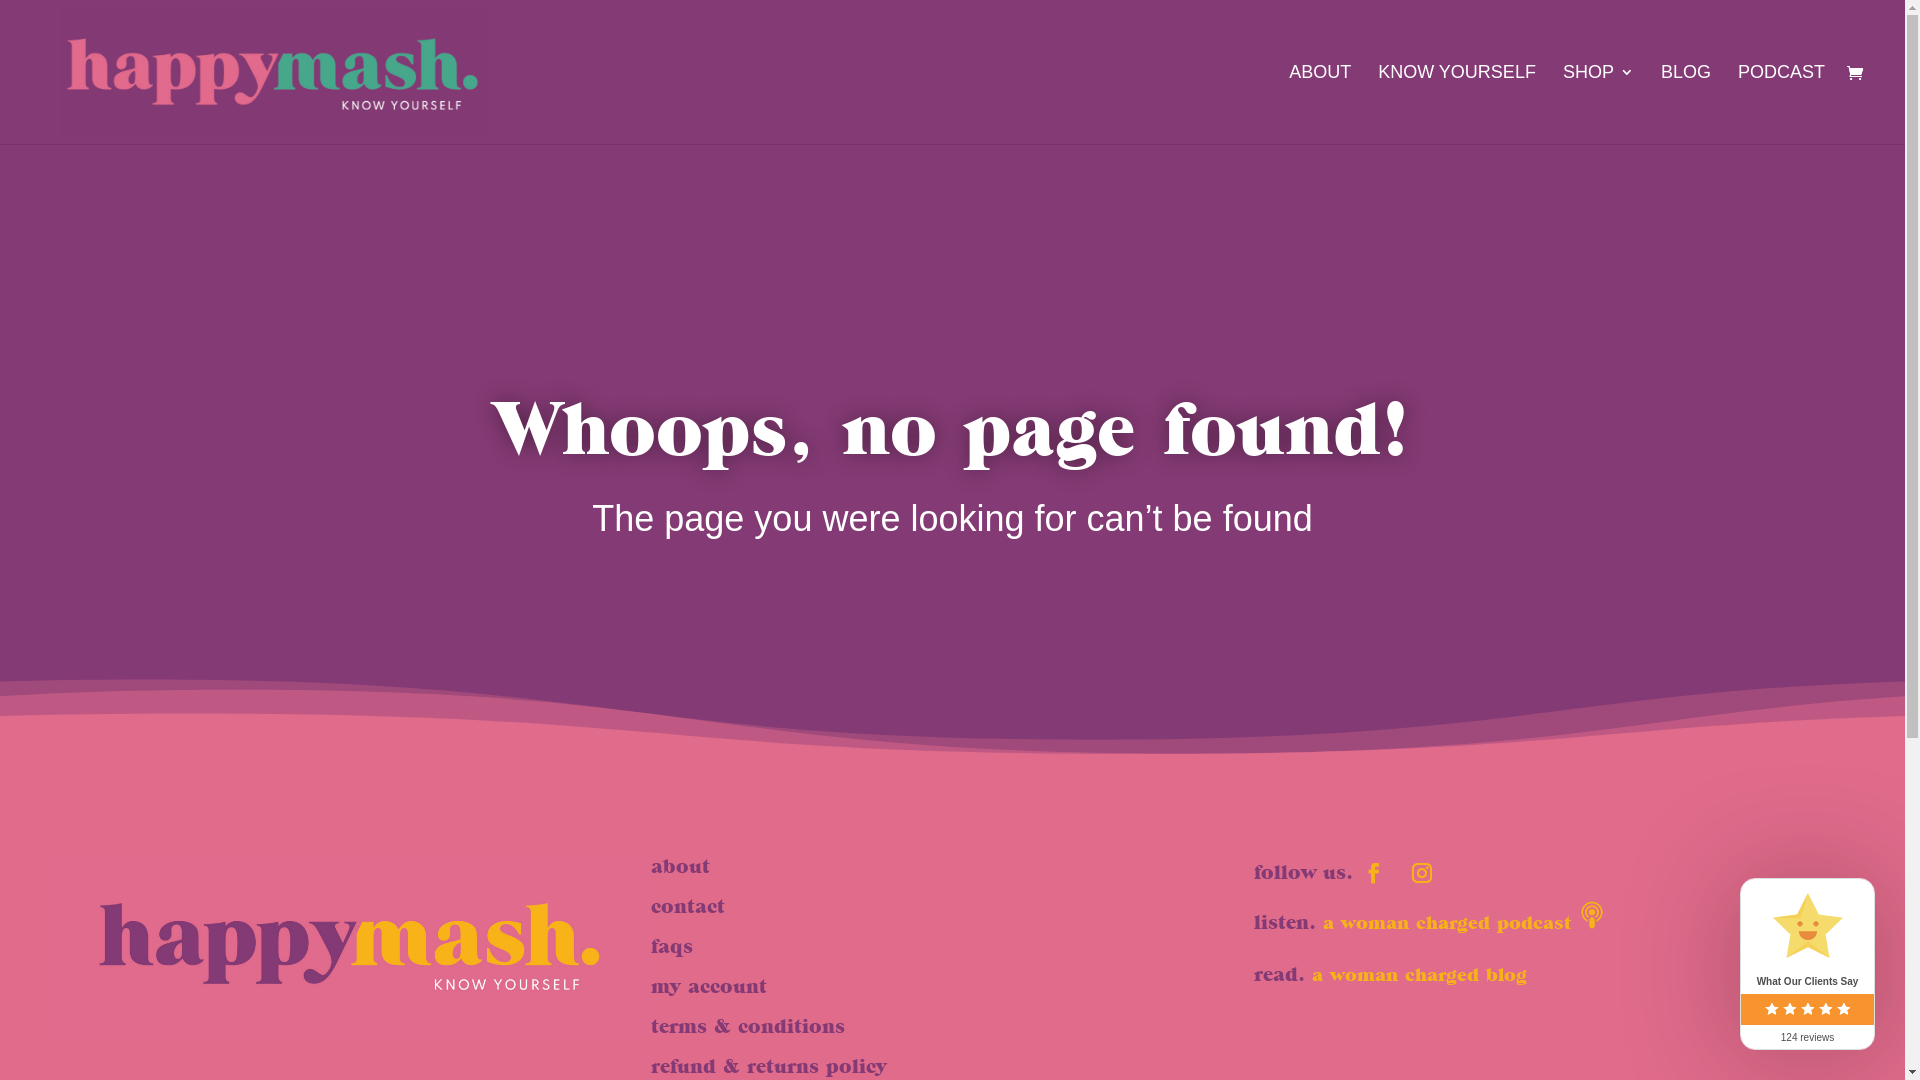 The width and height of the screenshot is (1920, 1080). Describe the element at coordinates (688, 906) in the screenshot. I see `contact` at that location.